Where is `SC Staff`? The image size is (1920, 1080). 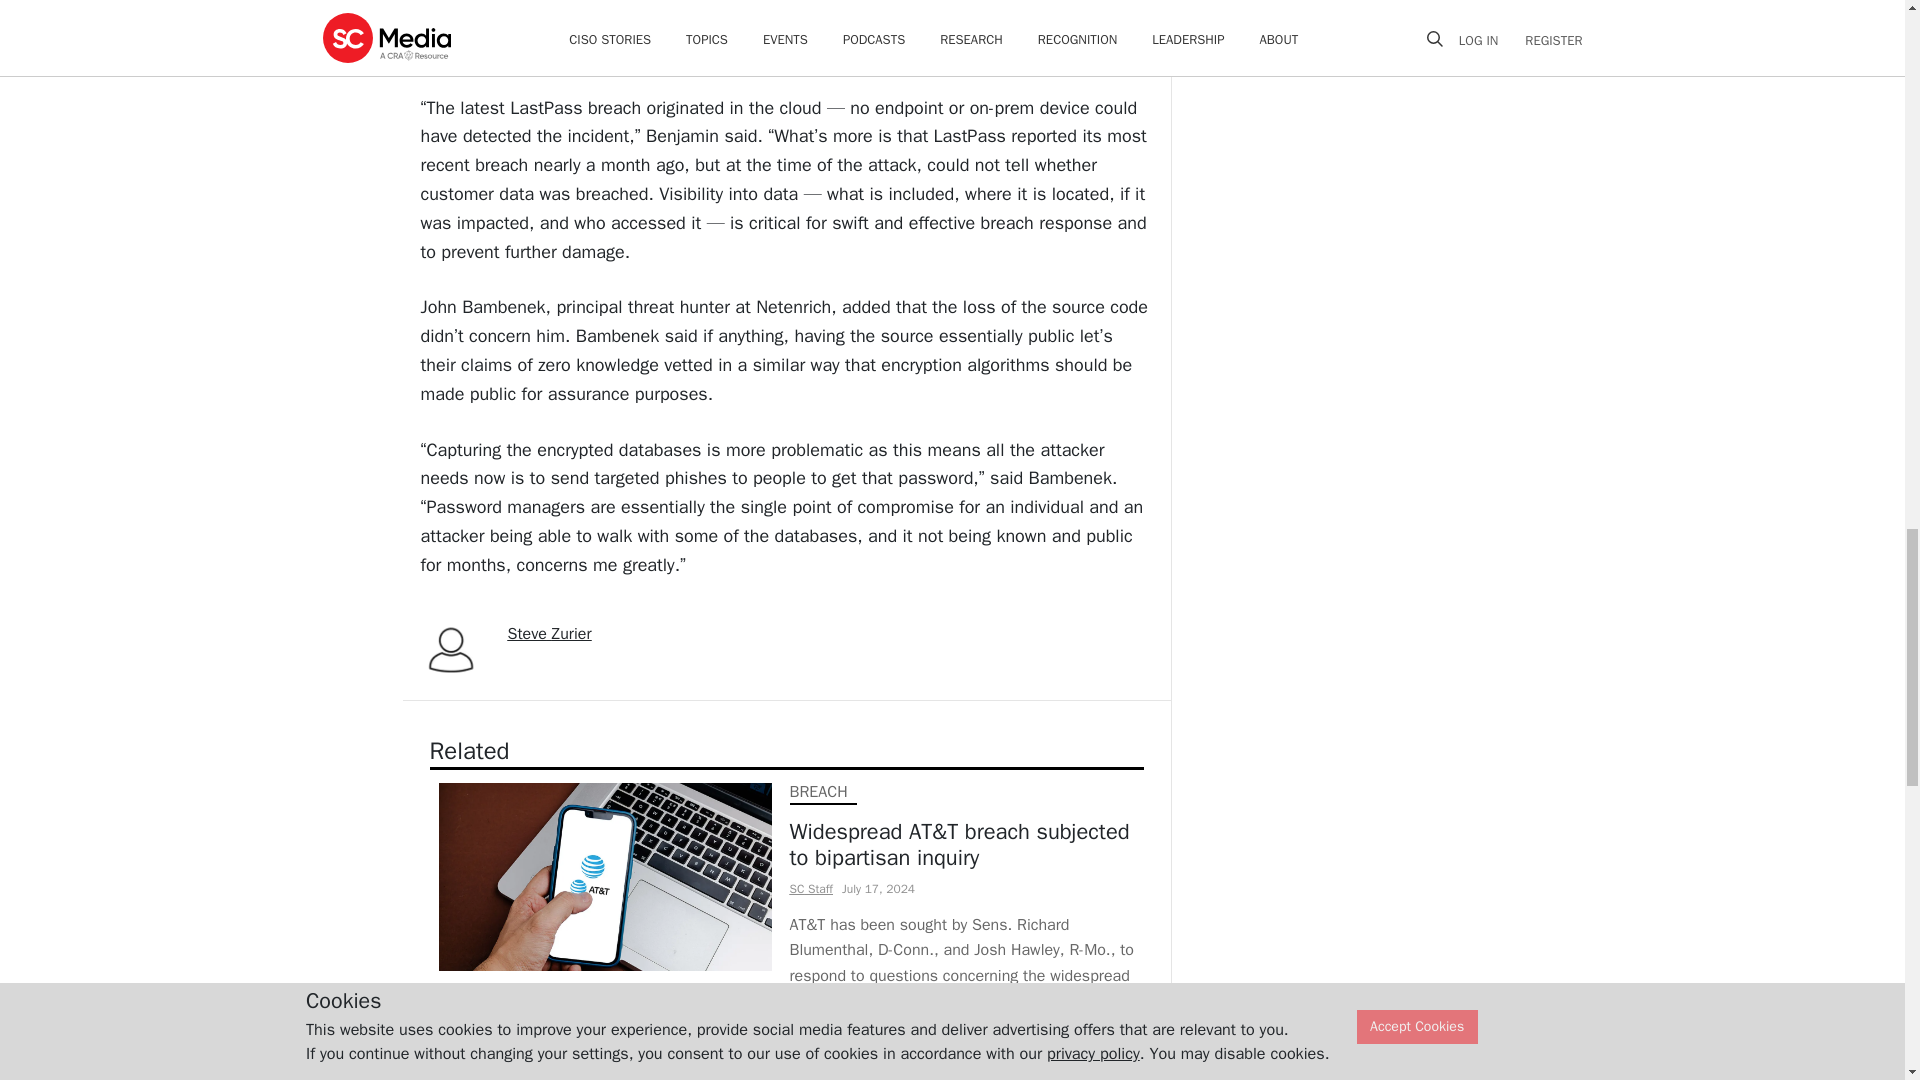 SC Staff is located at coordinates (811, 889).